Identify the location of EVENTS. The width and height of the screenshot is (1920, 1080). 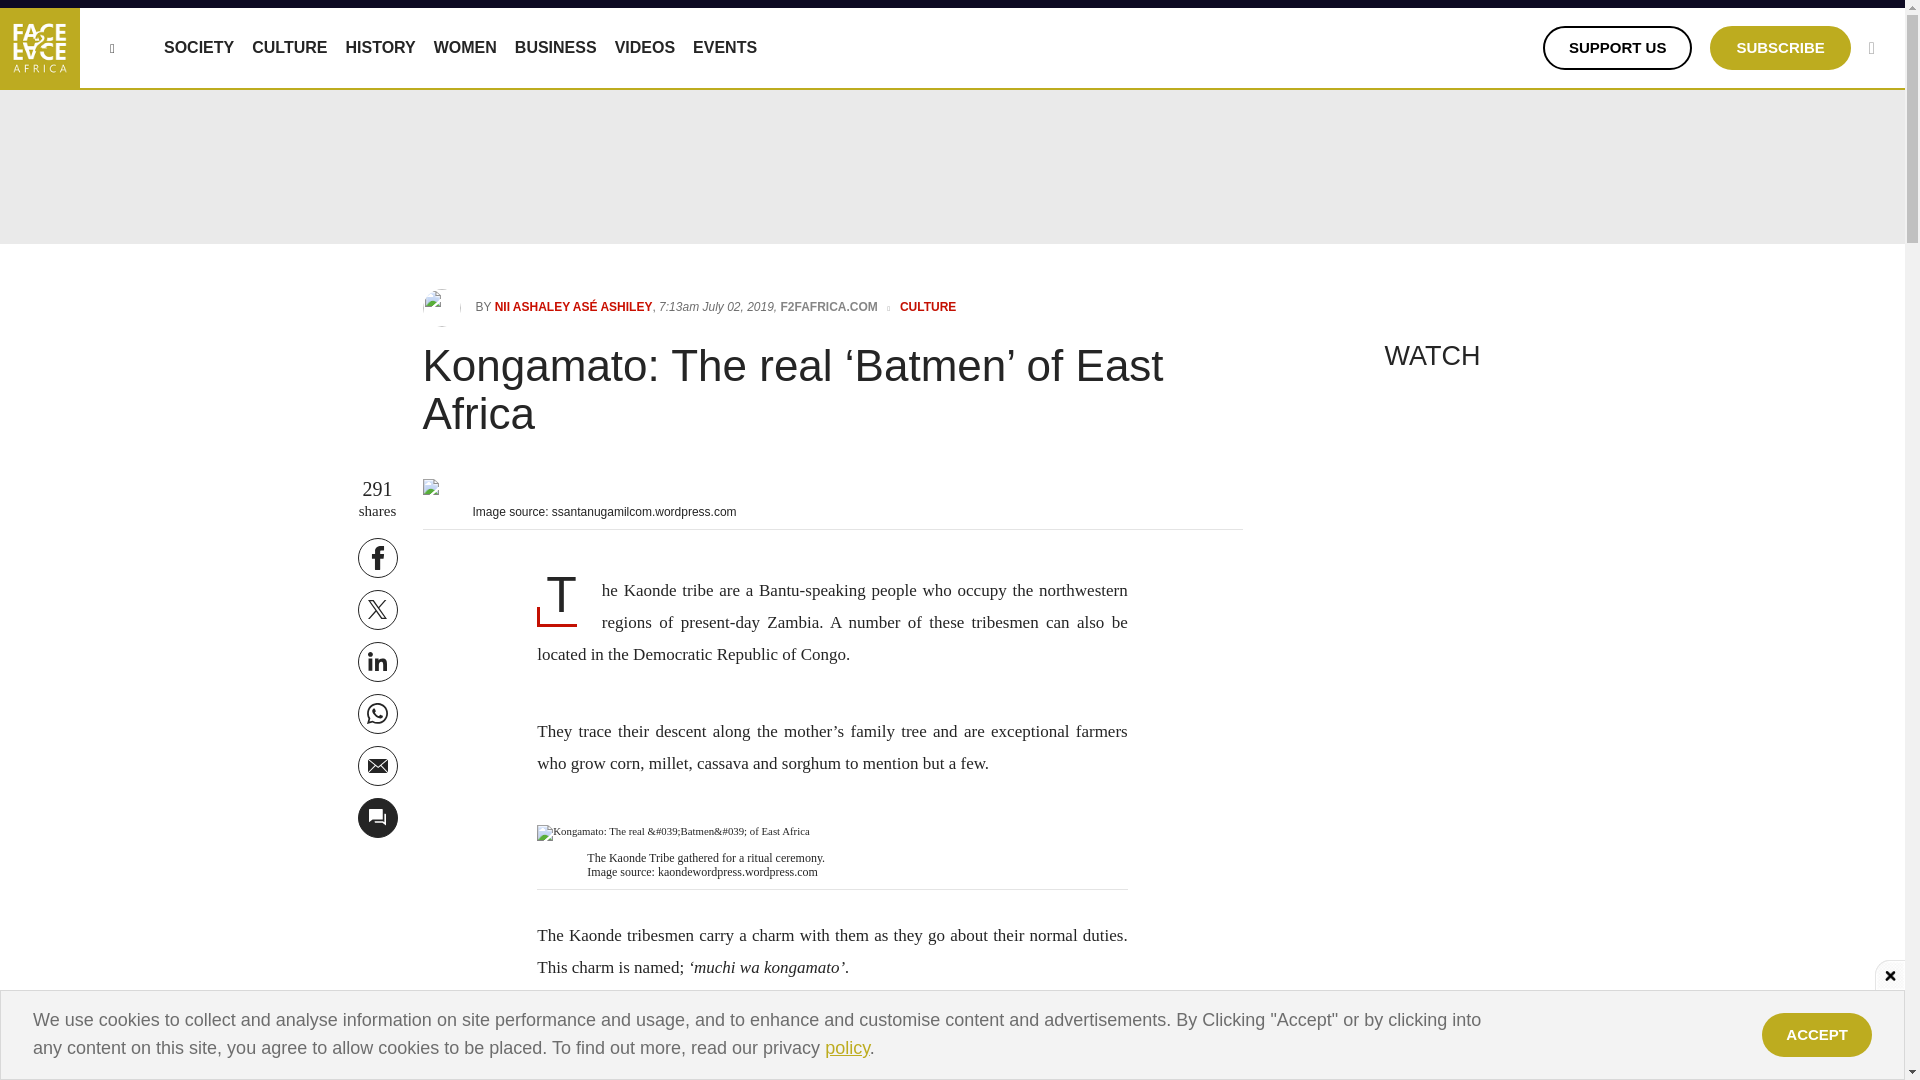
(724, 47).